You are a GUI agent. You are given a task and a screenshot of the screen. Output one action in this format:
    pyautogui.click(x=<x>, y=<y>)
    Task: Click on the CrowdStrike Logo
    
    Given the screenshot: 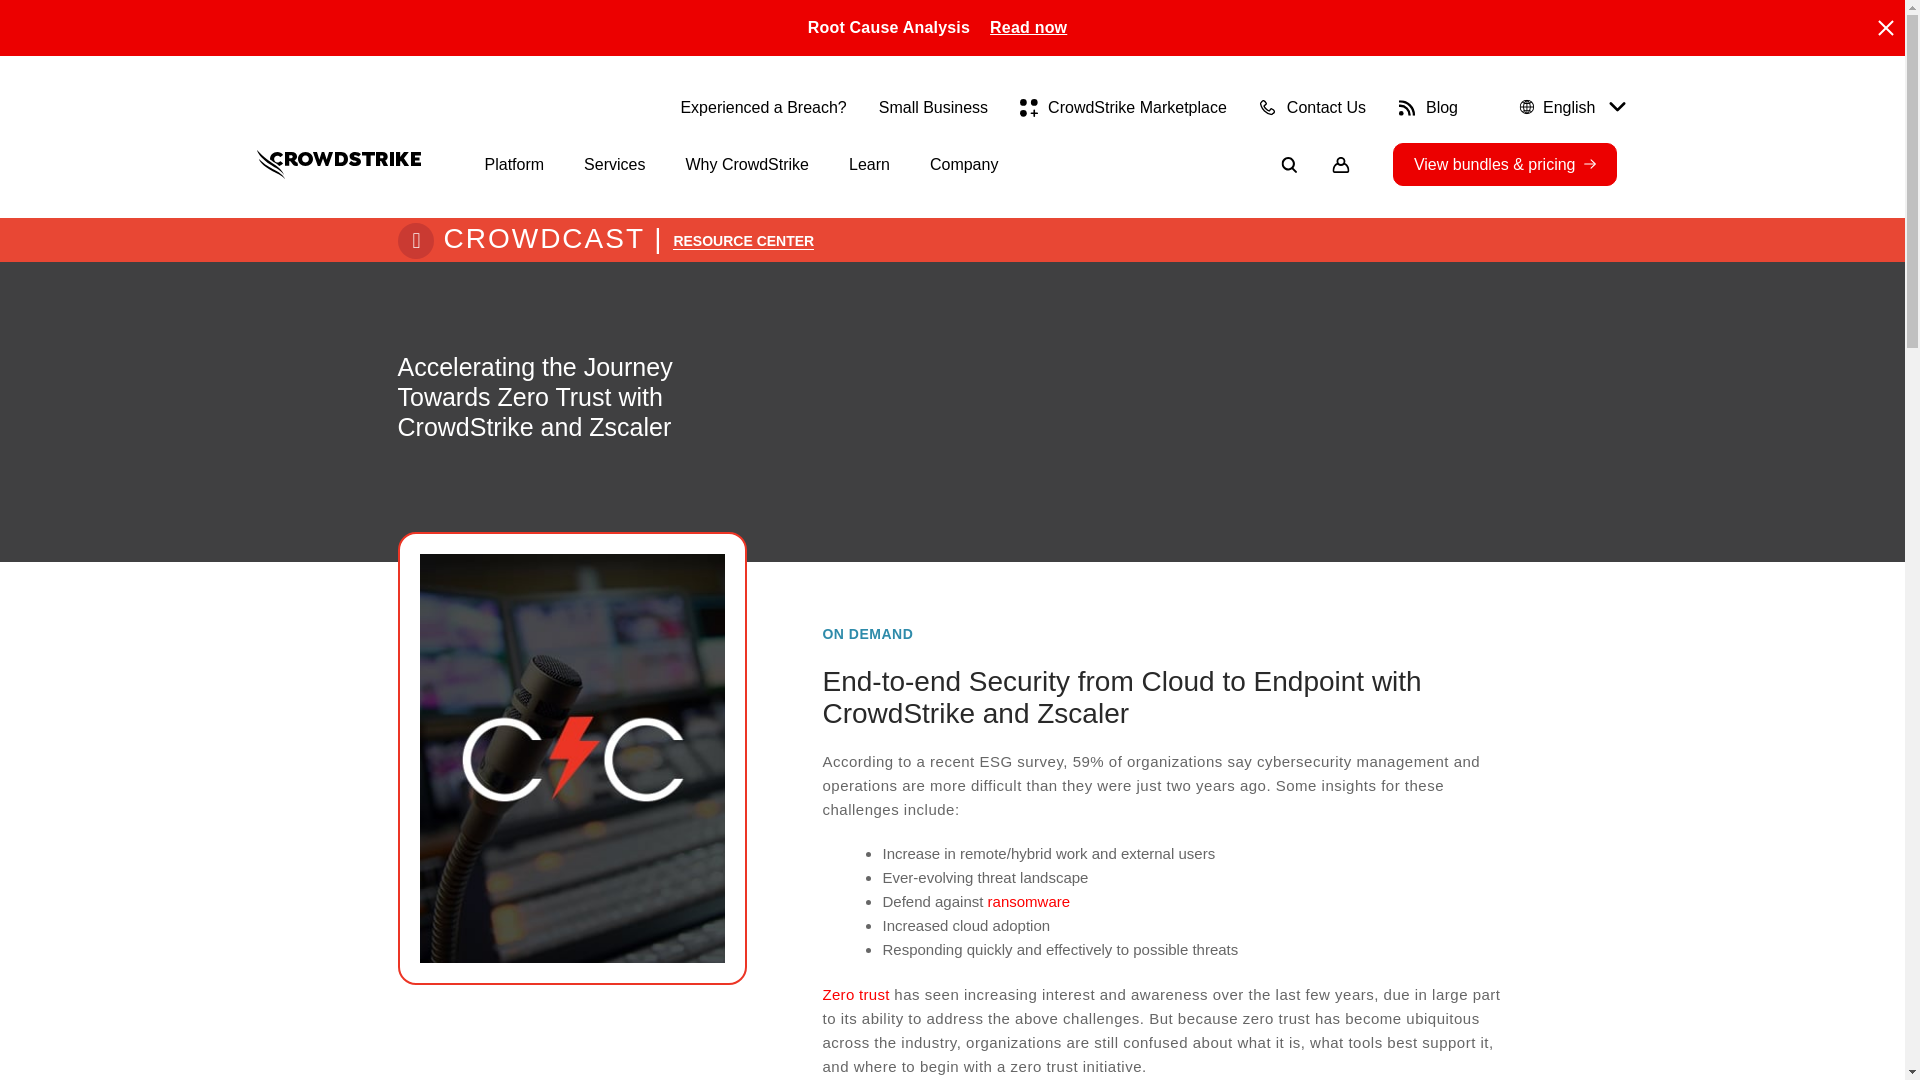 What is the action you would take?
    pyautogui.click(x=338, y=164)
    